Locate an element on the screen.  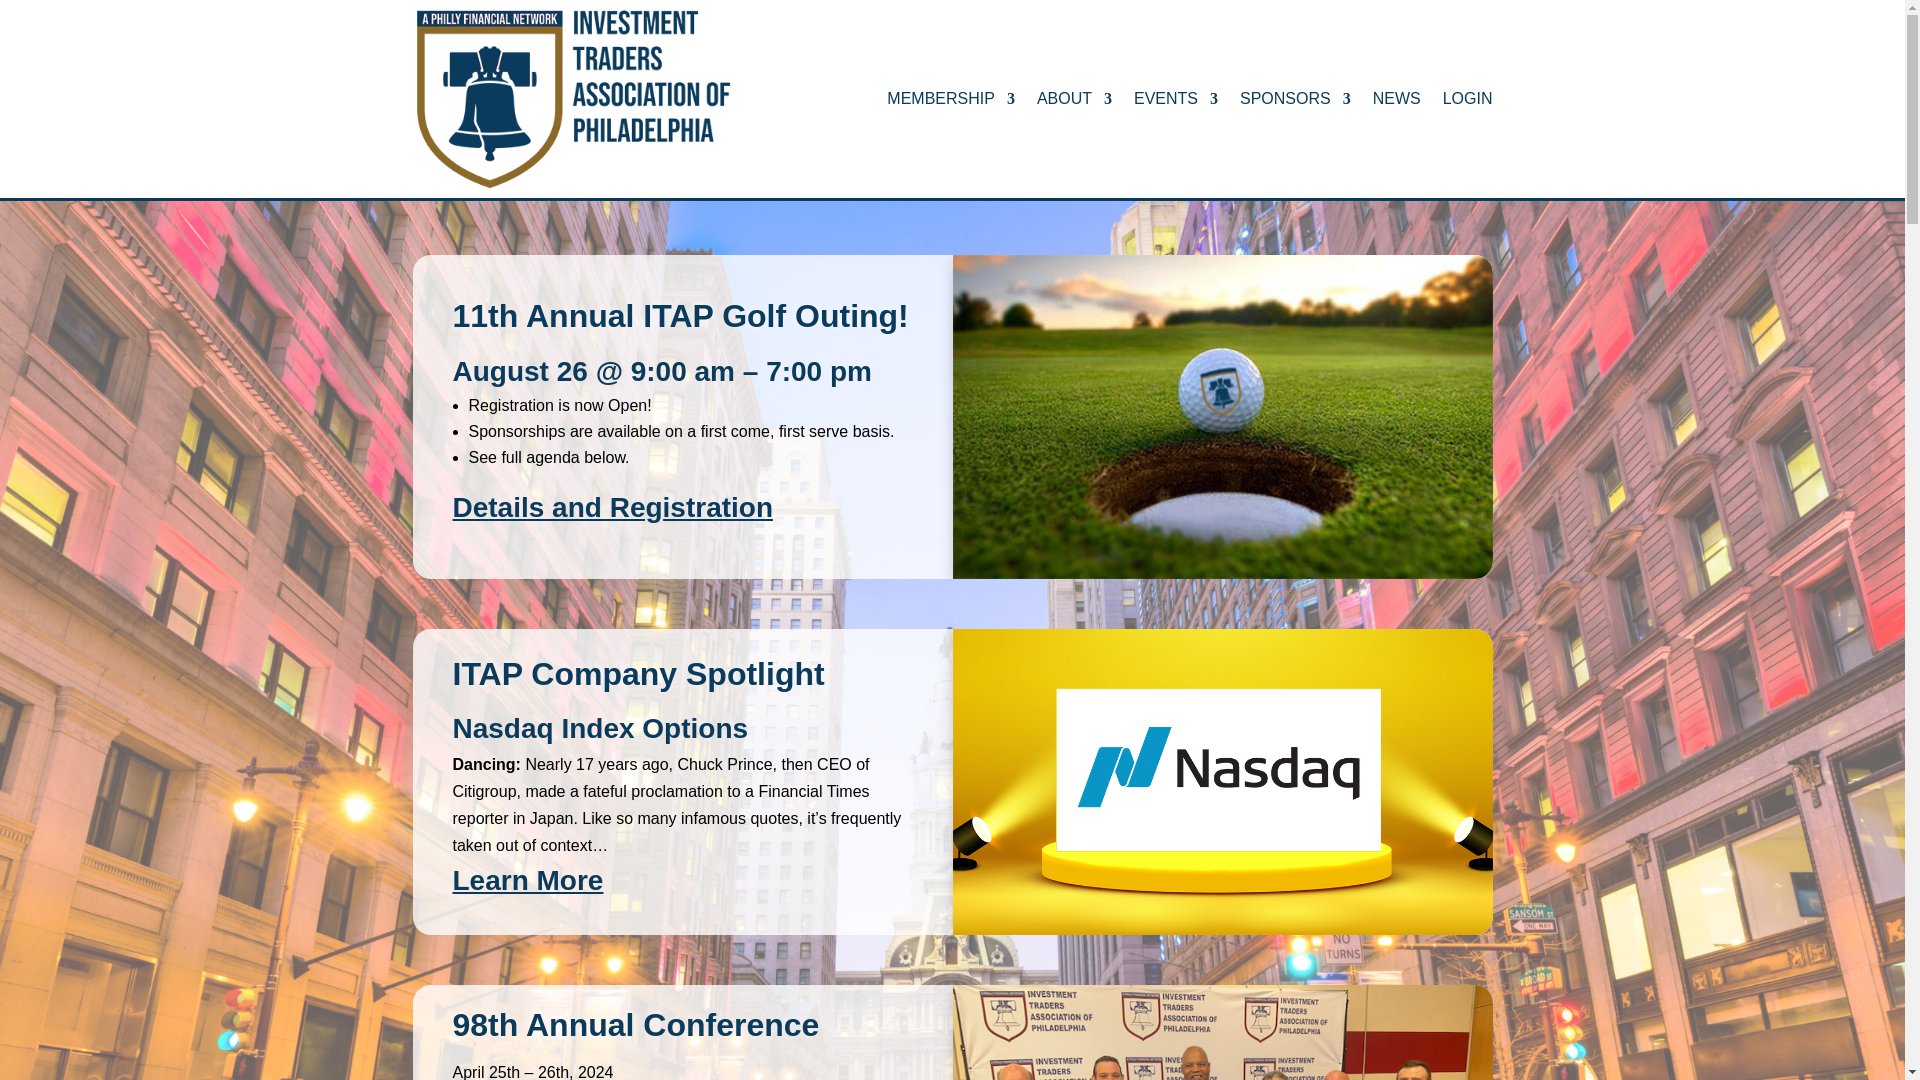
LOGIN is located at coordinates (1468, 144).